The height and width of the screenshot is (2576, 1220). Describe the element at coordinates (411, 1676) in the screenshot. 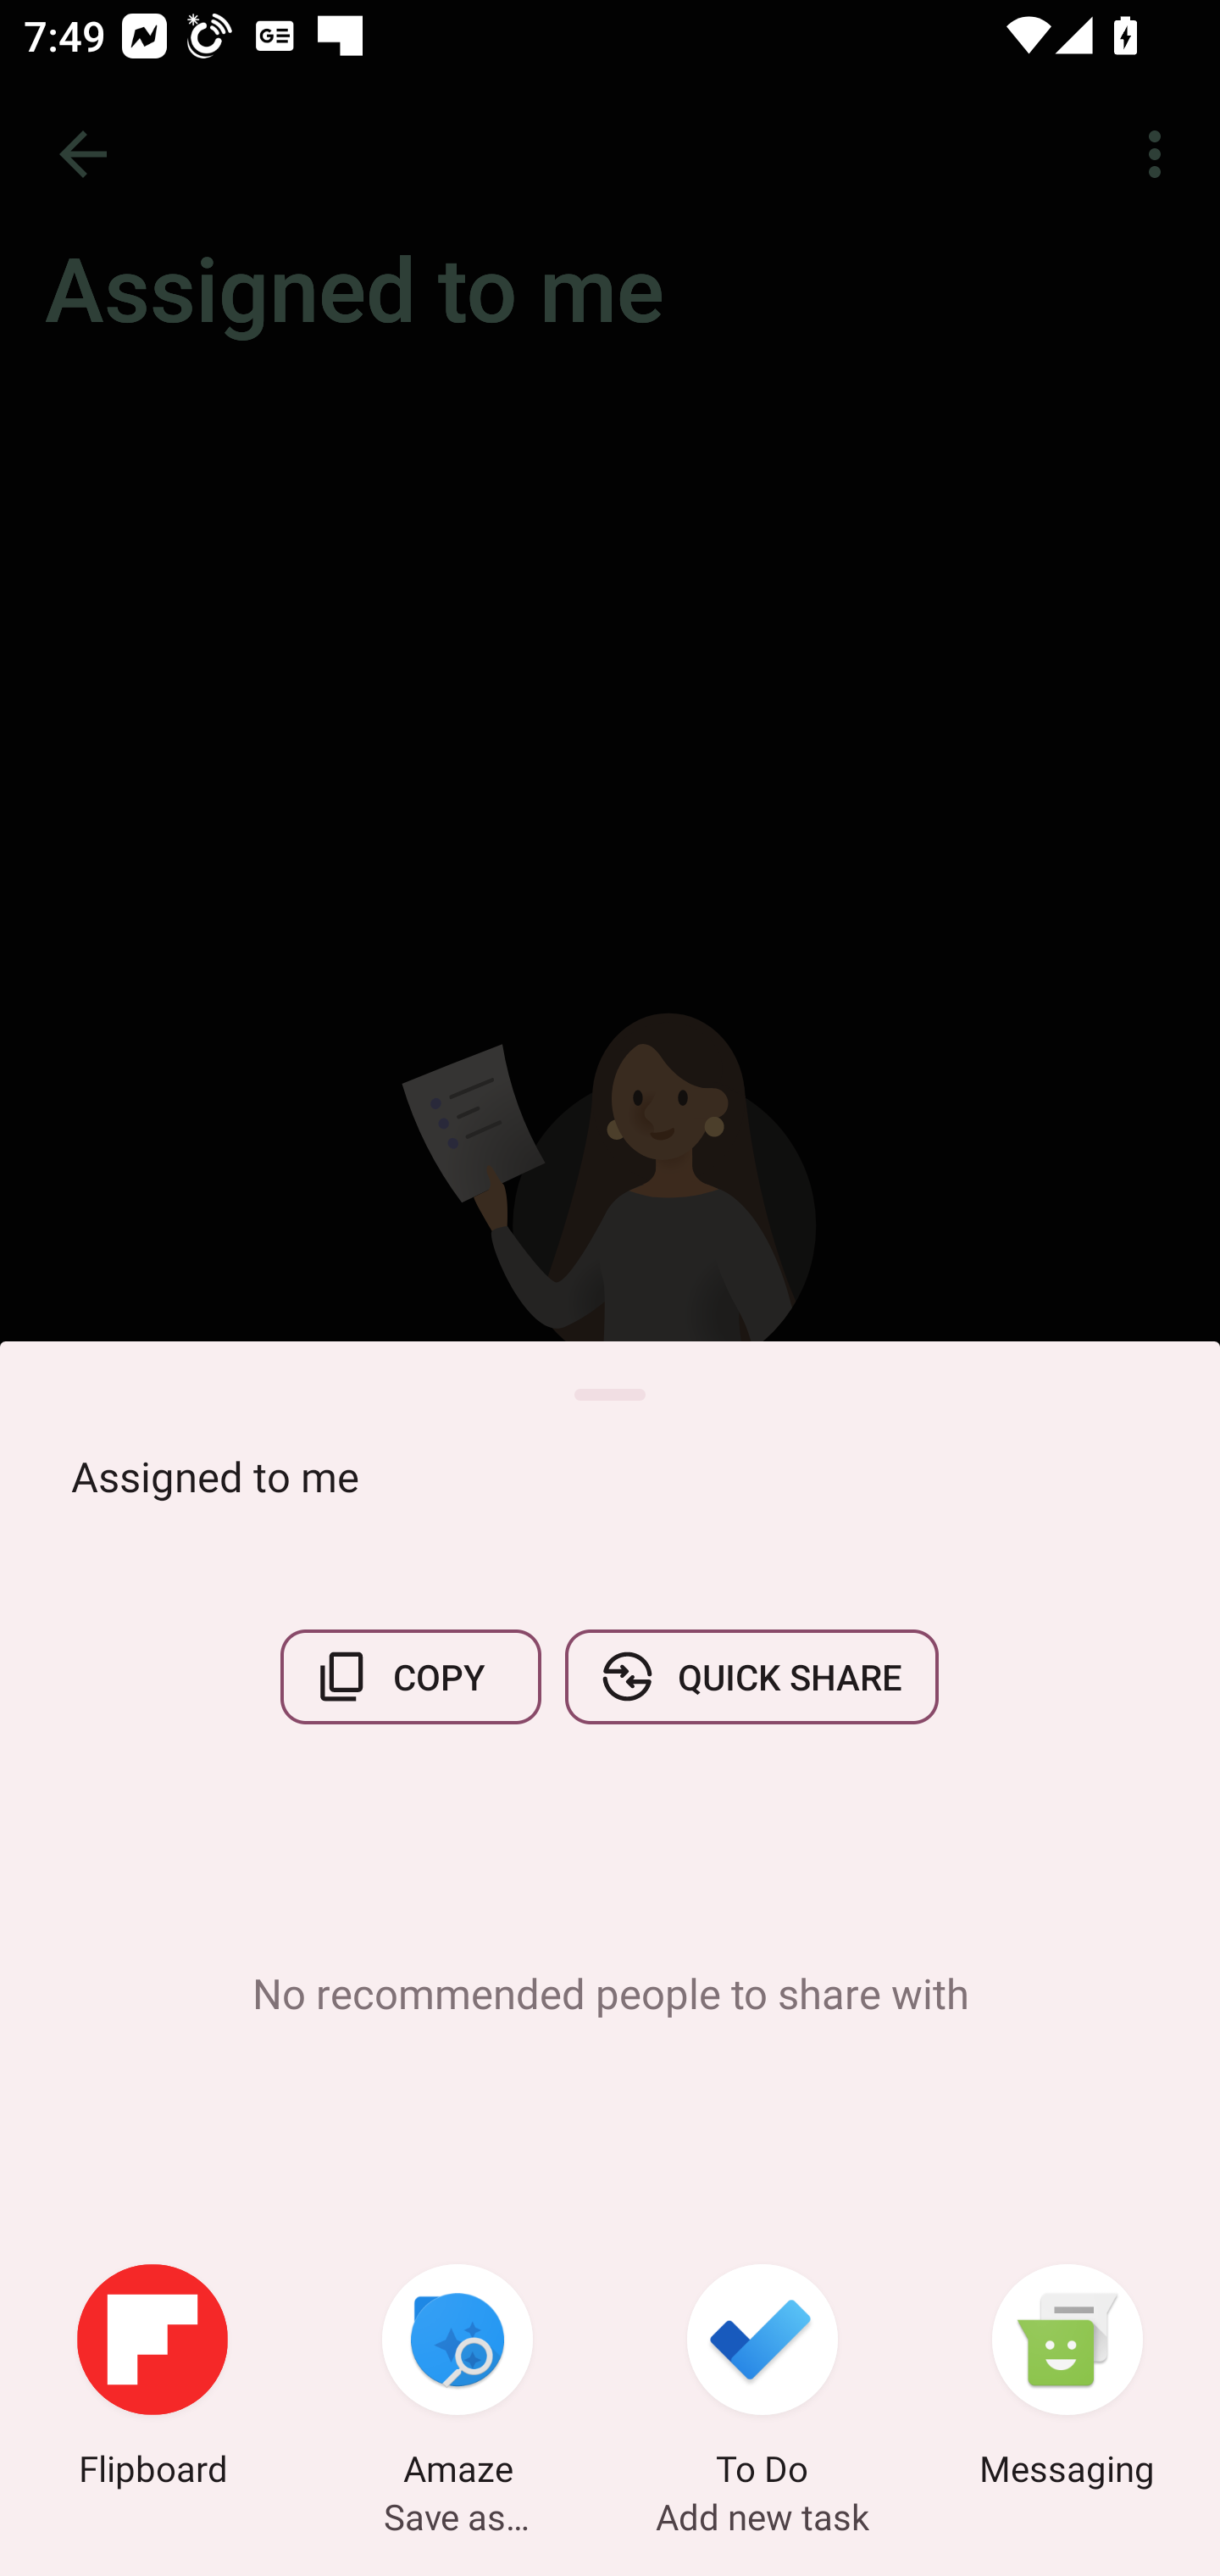

I see `COPY` at that location.